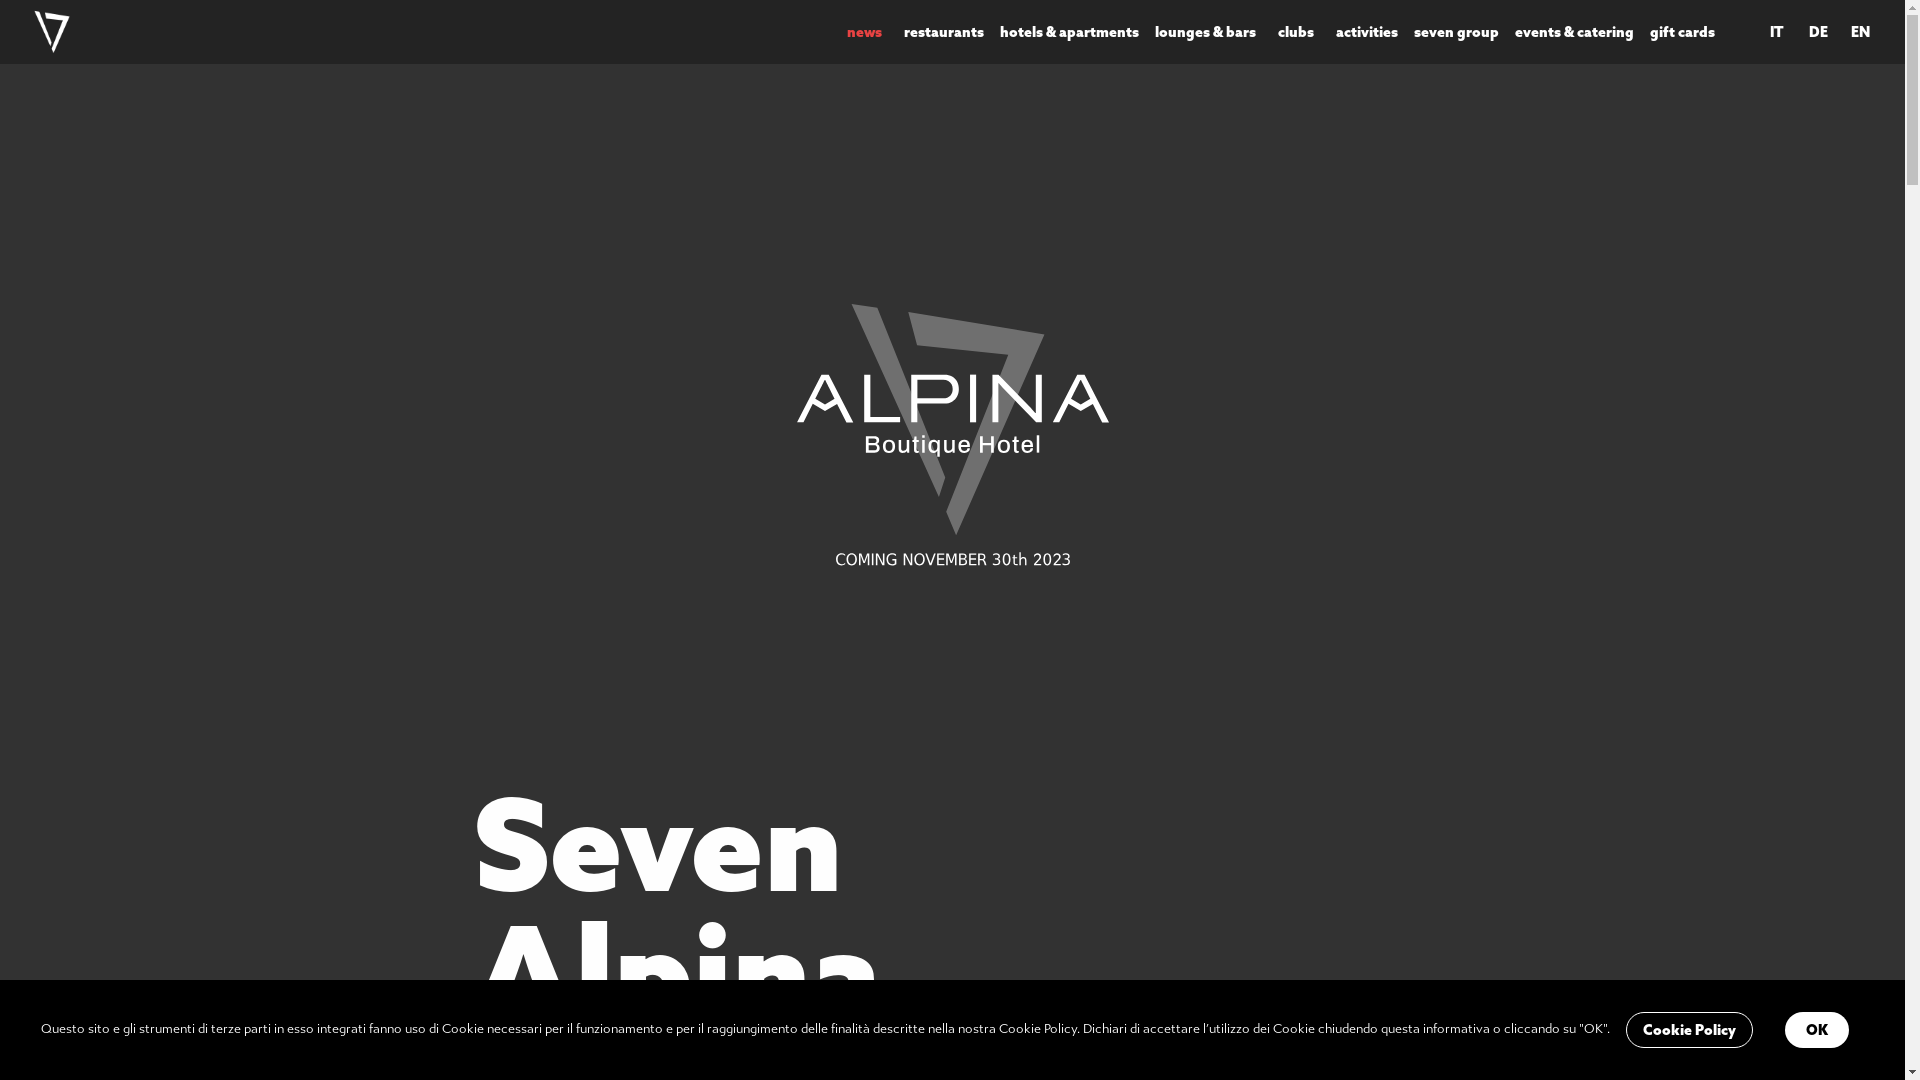 This screenshot has height=1080, width=1920. What do you see at coordinates (1574, 32) in the screenshot?
I see `events & catering` at bounding box center [1574, 32].